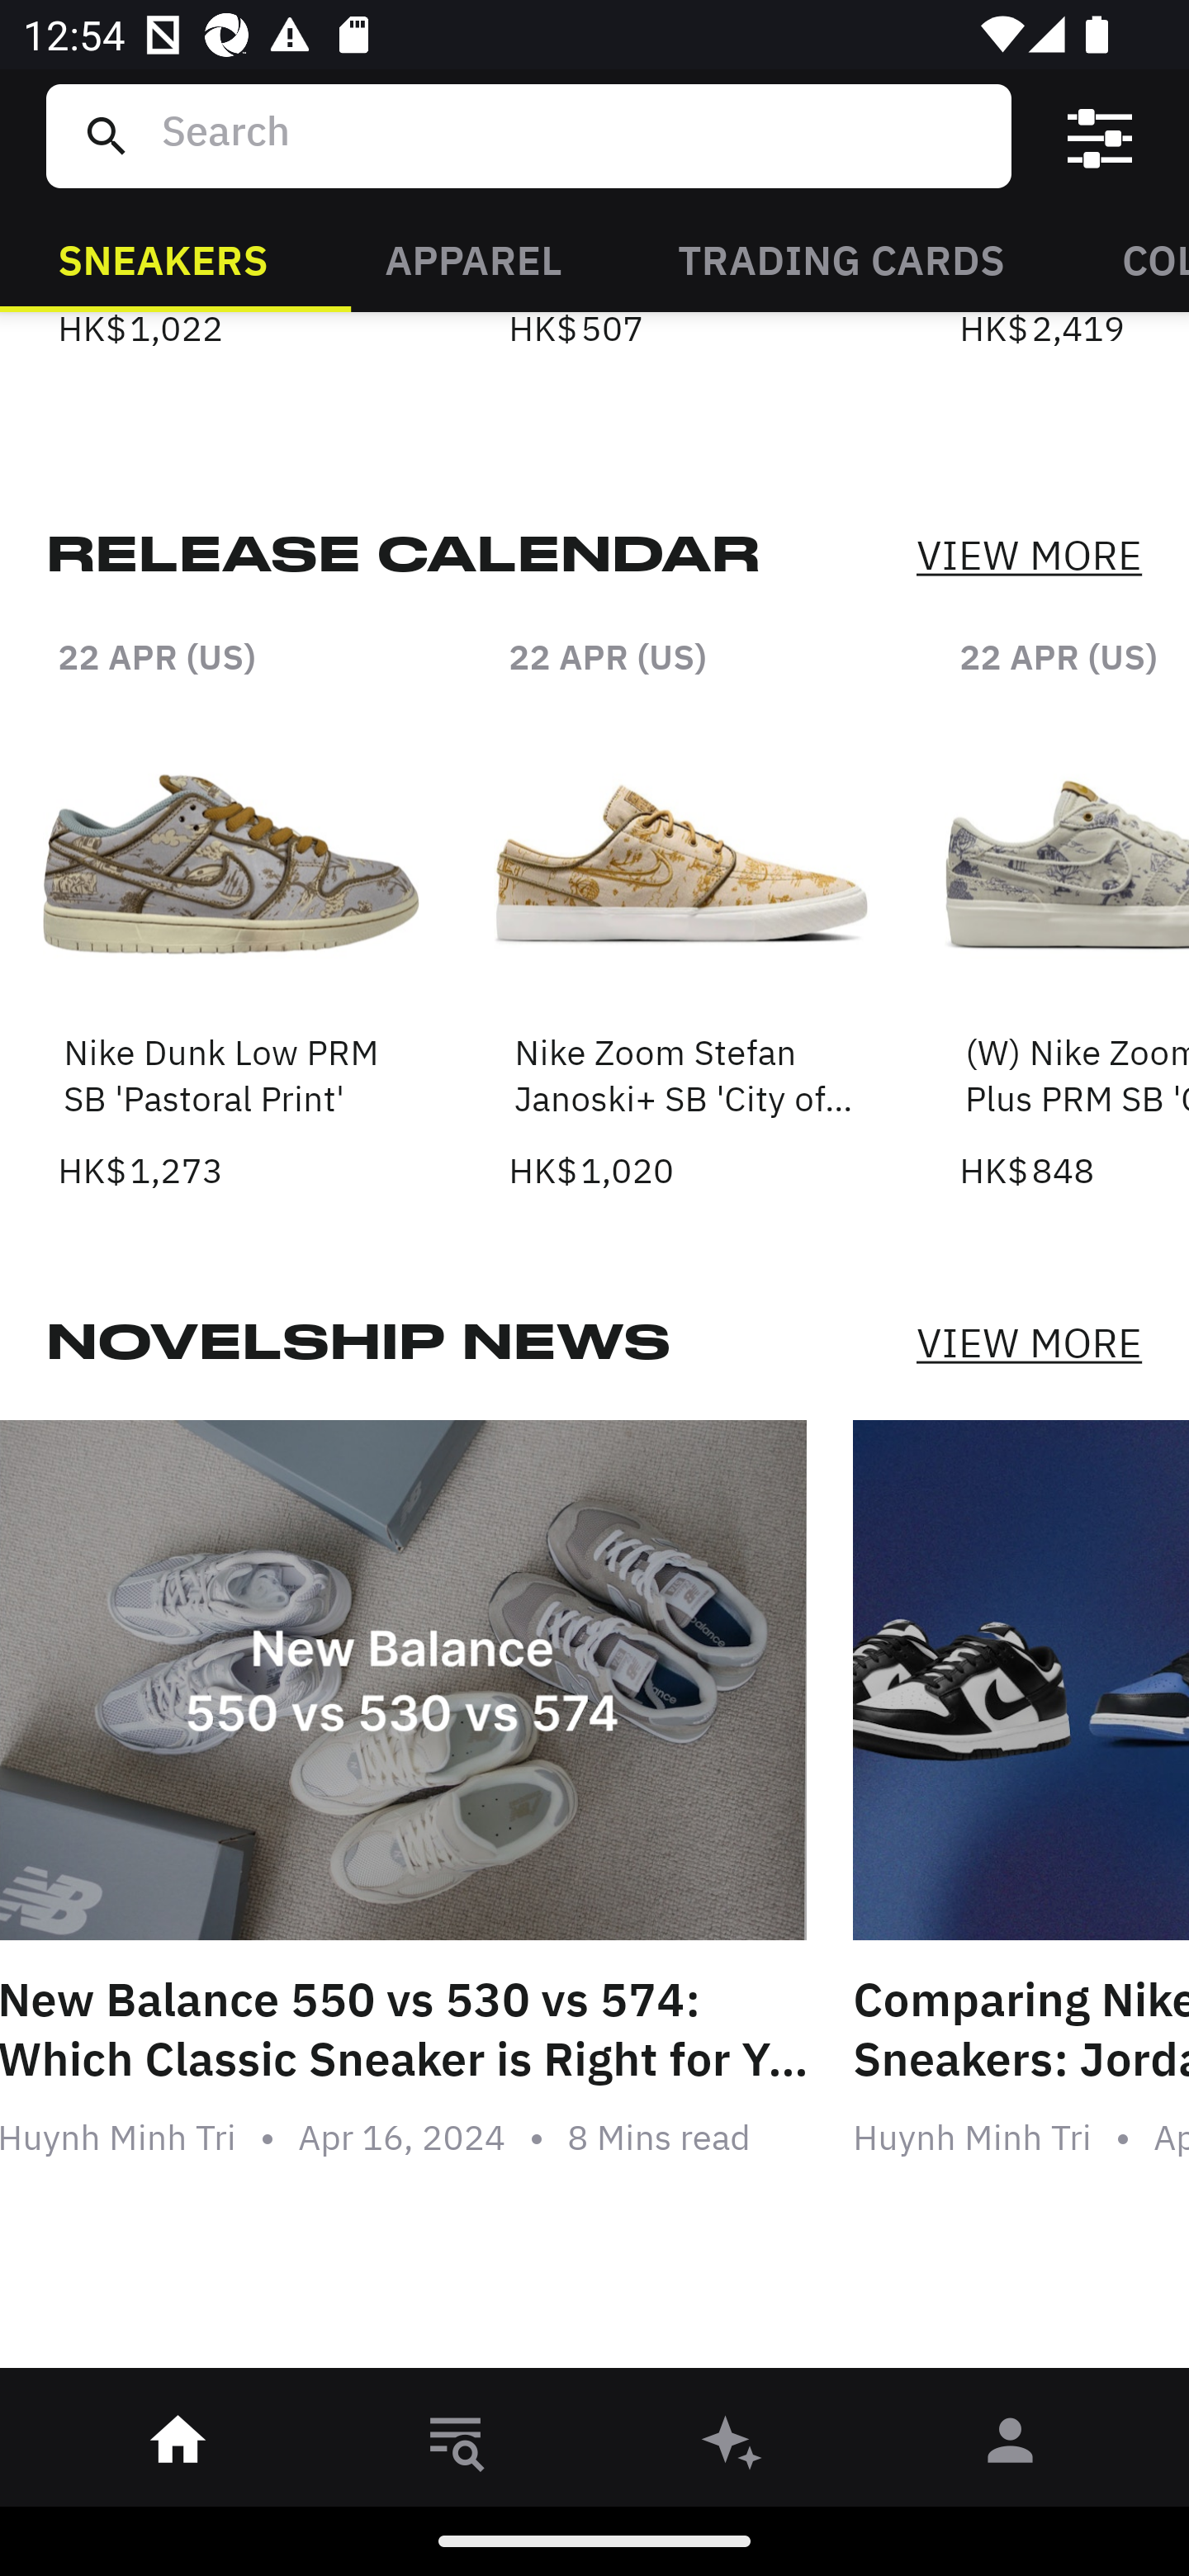 This screenshot has width=1189, height=2576. Describe the element at coordinates (472, 258) in the screenshot. I see `APPAREL` at that location.